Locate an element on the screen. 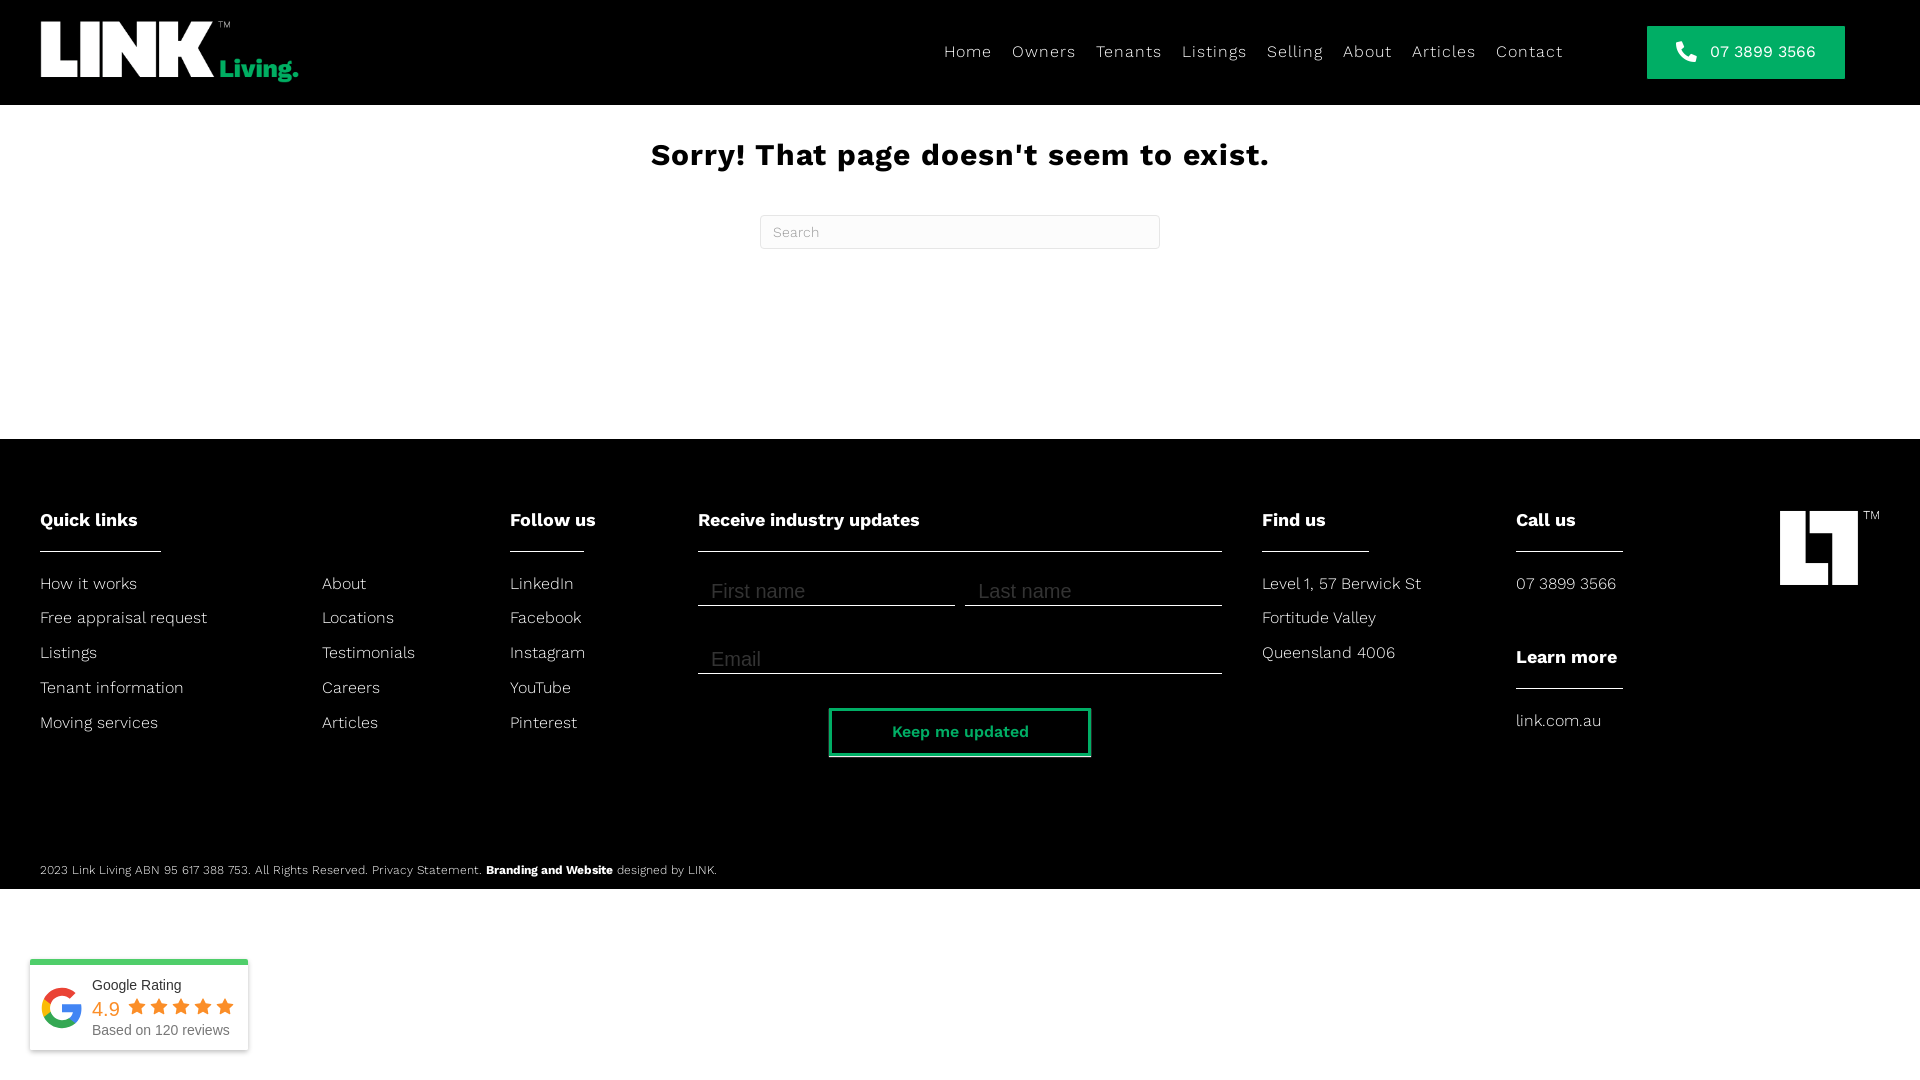 This screenshot has width=1920, height=1080. Owners is located at coordinates (1044, 52).